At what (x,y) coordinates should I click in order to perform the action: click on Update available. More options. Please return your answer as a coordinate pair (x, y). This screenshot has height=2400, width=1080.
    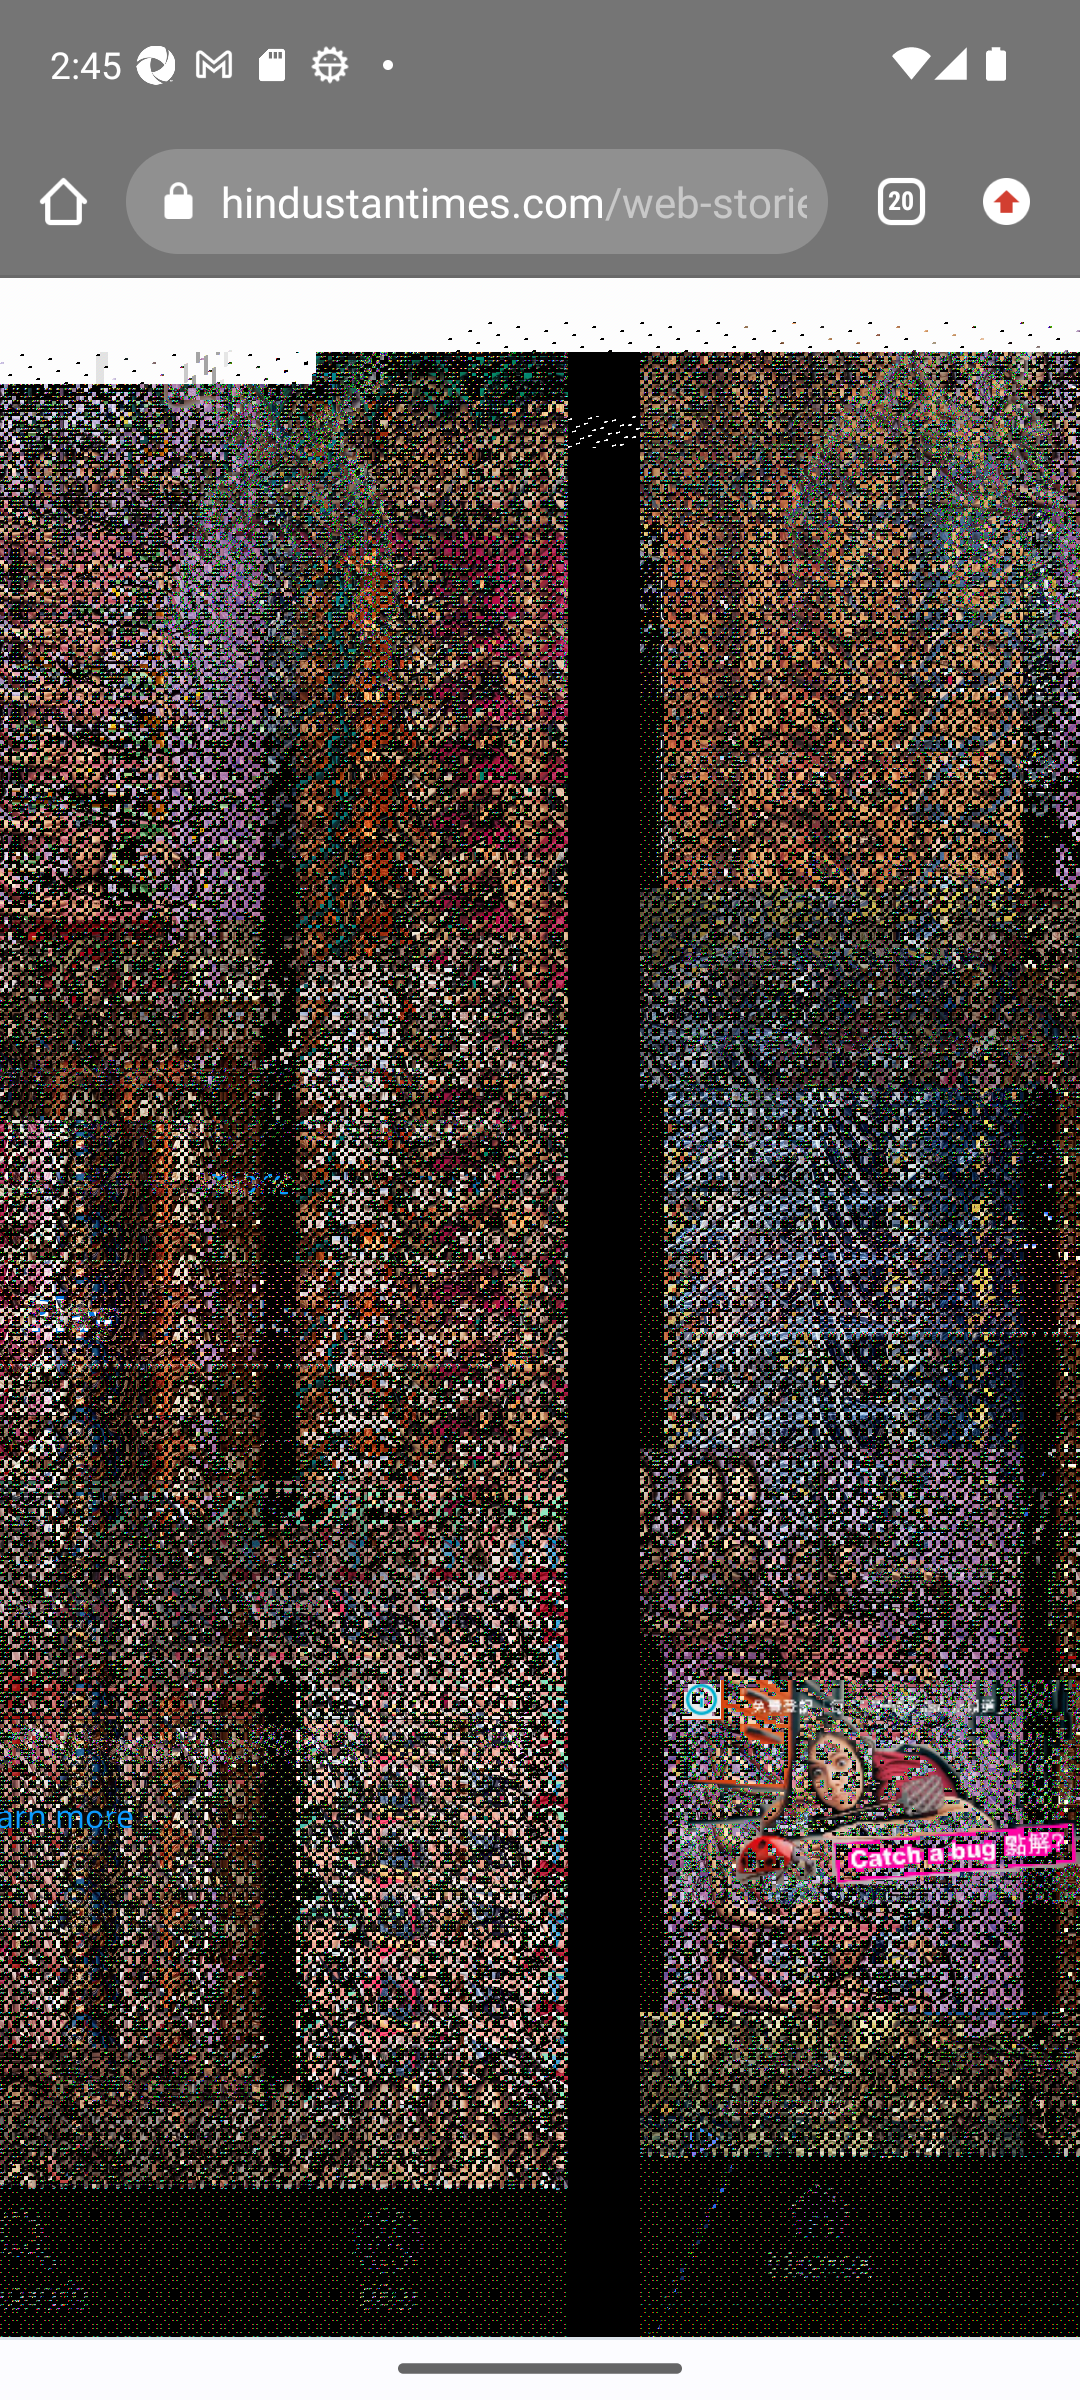
    Looking at the image, I should click on (1016, 202).